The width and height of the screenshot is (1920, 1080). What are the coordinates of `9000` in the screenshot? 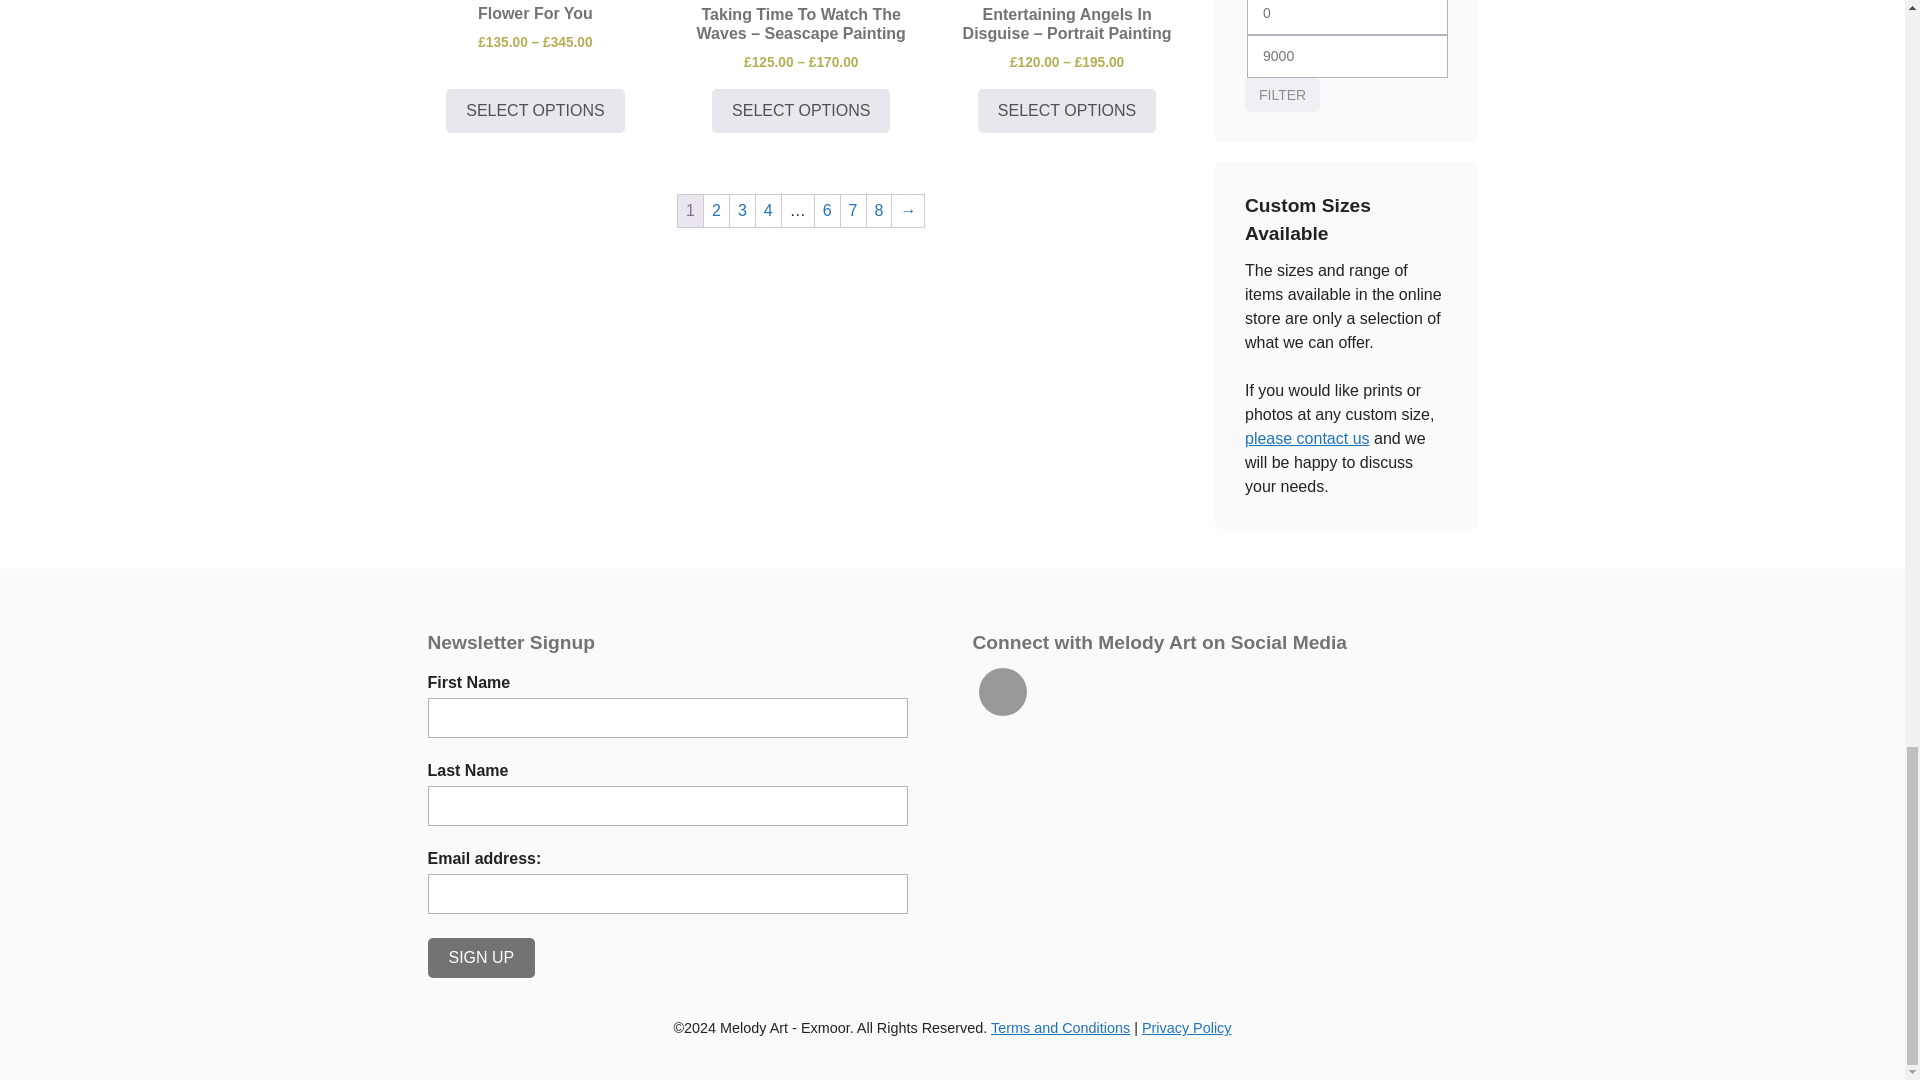 It's located at (1346, 56).